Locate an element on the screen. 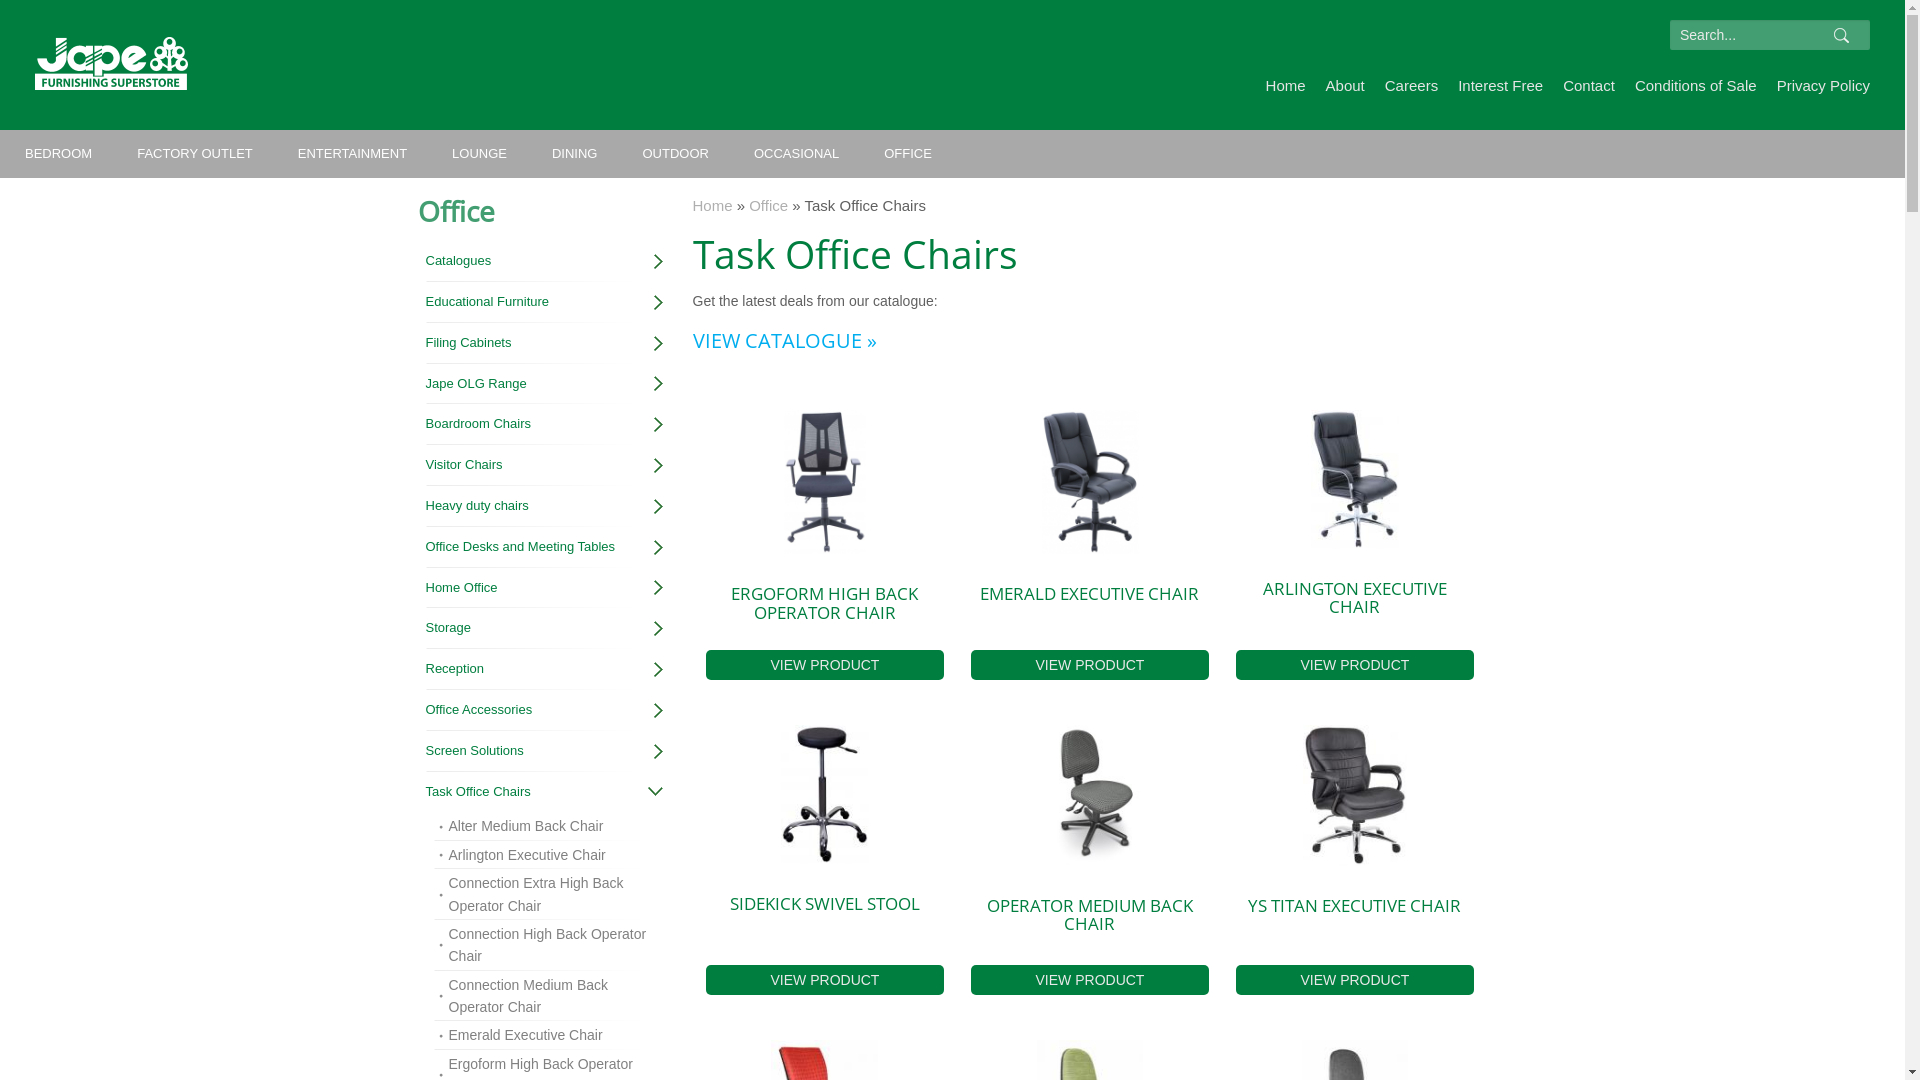 Image resolution: width=1920 pixels, height=1080 pixels. YS TITAN EXECUTIVE CHAIR is located at coordinates (1354, 905).